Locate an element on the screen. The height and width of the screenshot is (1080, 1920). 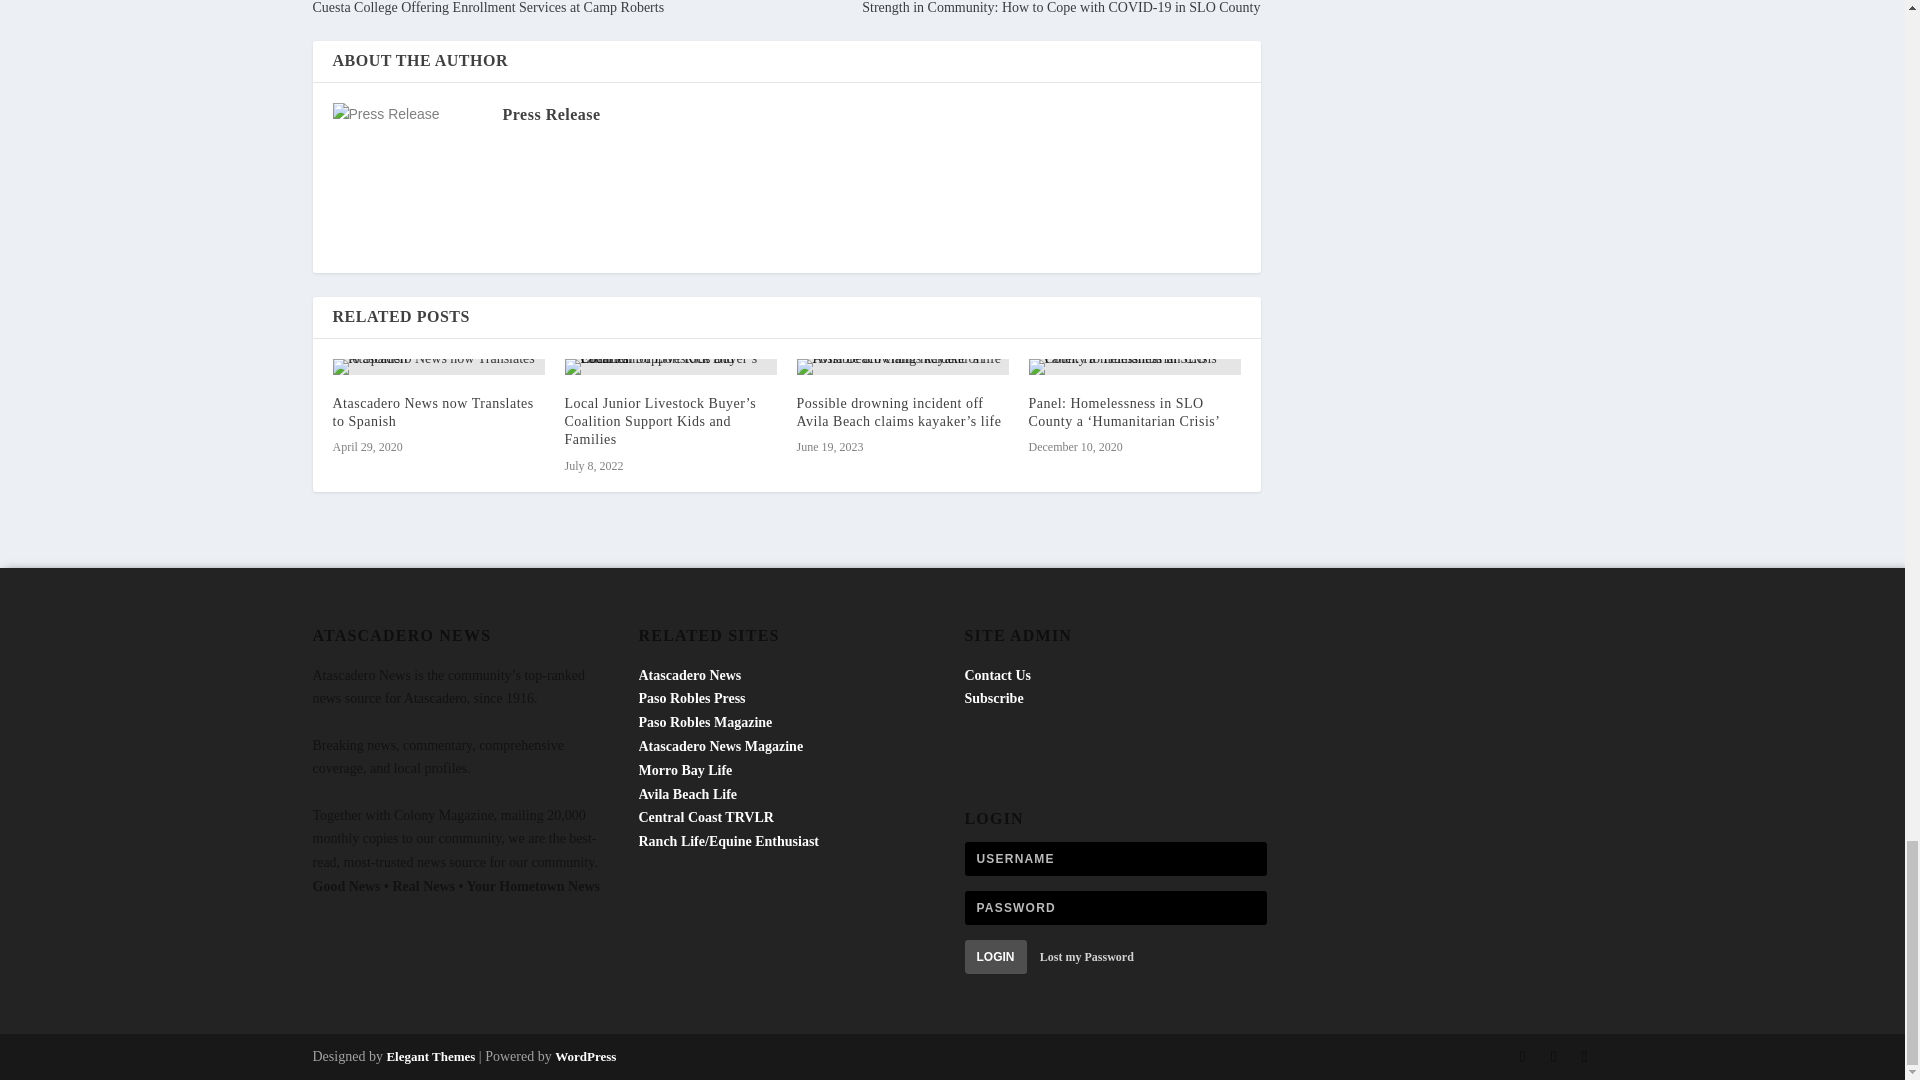
View all posts by Press Release is located at coordinates (550, 114).